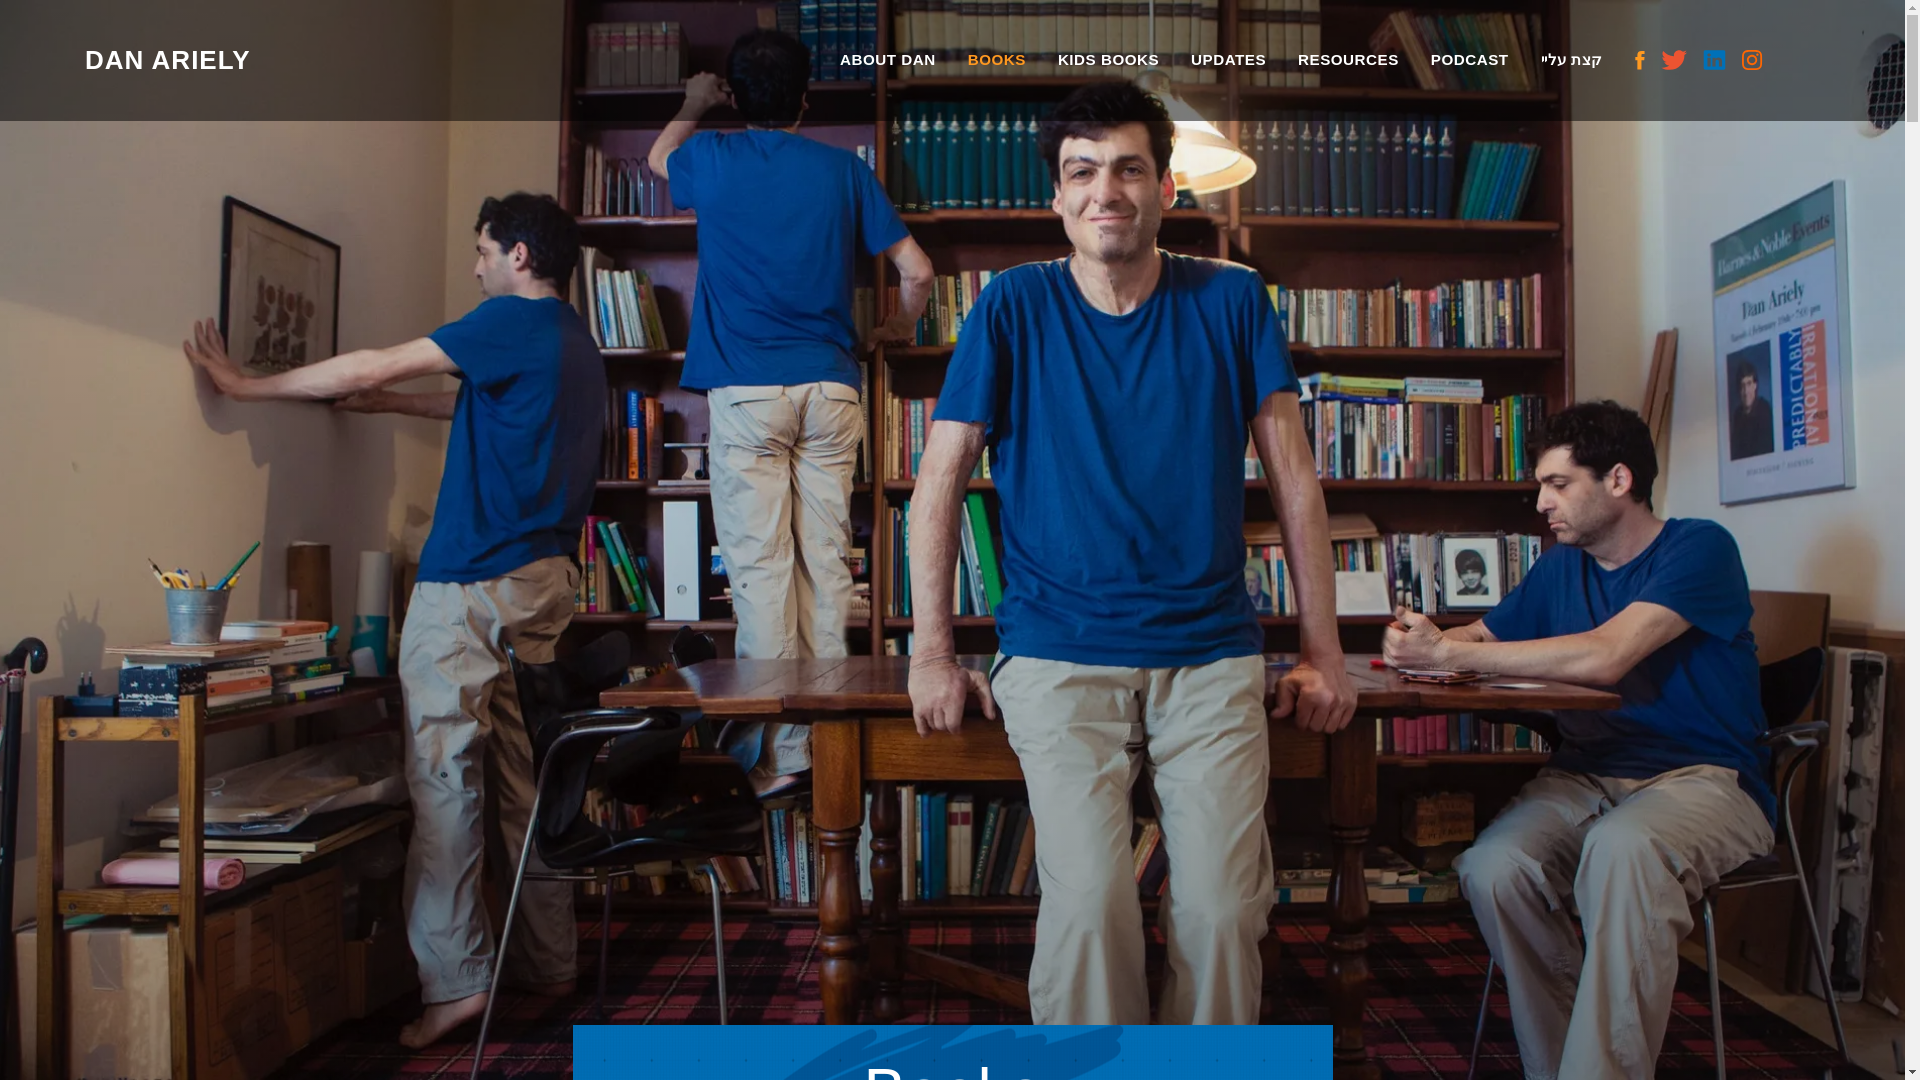 This screenshot has width=1920, height=1080. Describe the element at coordinates (1108, 60) in the screenshot. I see `KIDS BOOKS` at that location.